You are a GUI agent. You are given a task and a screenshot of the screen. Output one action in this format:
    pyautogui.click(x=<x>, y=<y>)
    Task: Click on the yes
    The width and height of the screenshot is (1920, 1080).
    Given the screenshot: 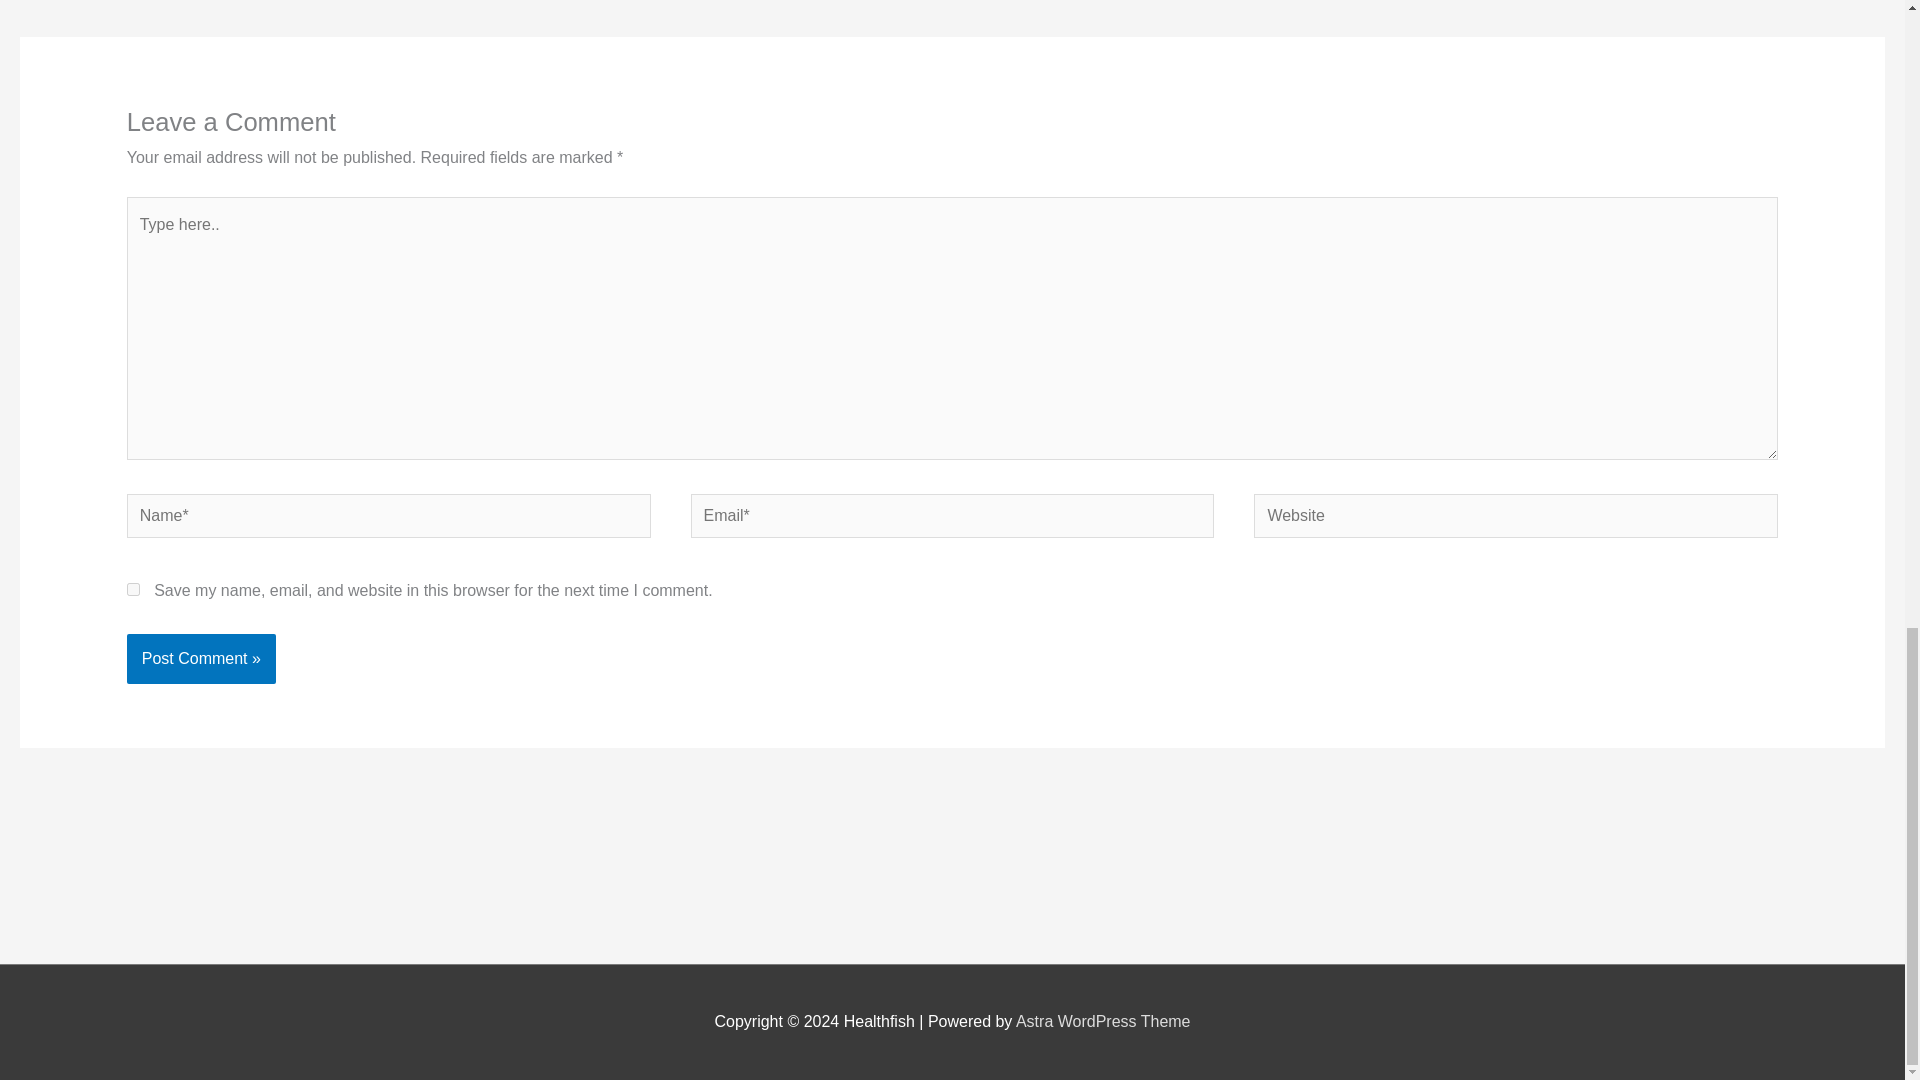 What is the action you would take?
    pyautogui.click(x=133, y=590)
    